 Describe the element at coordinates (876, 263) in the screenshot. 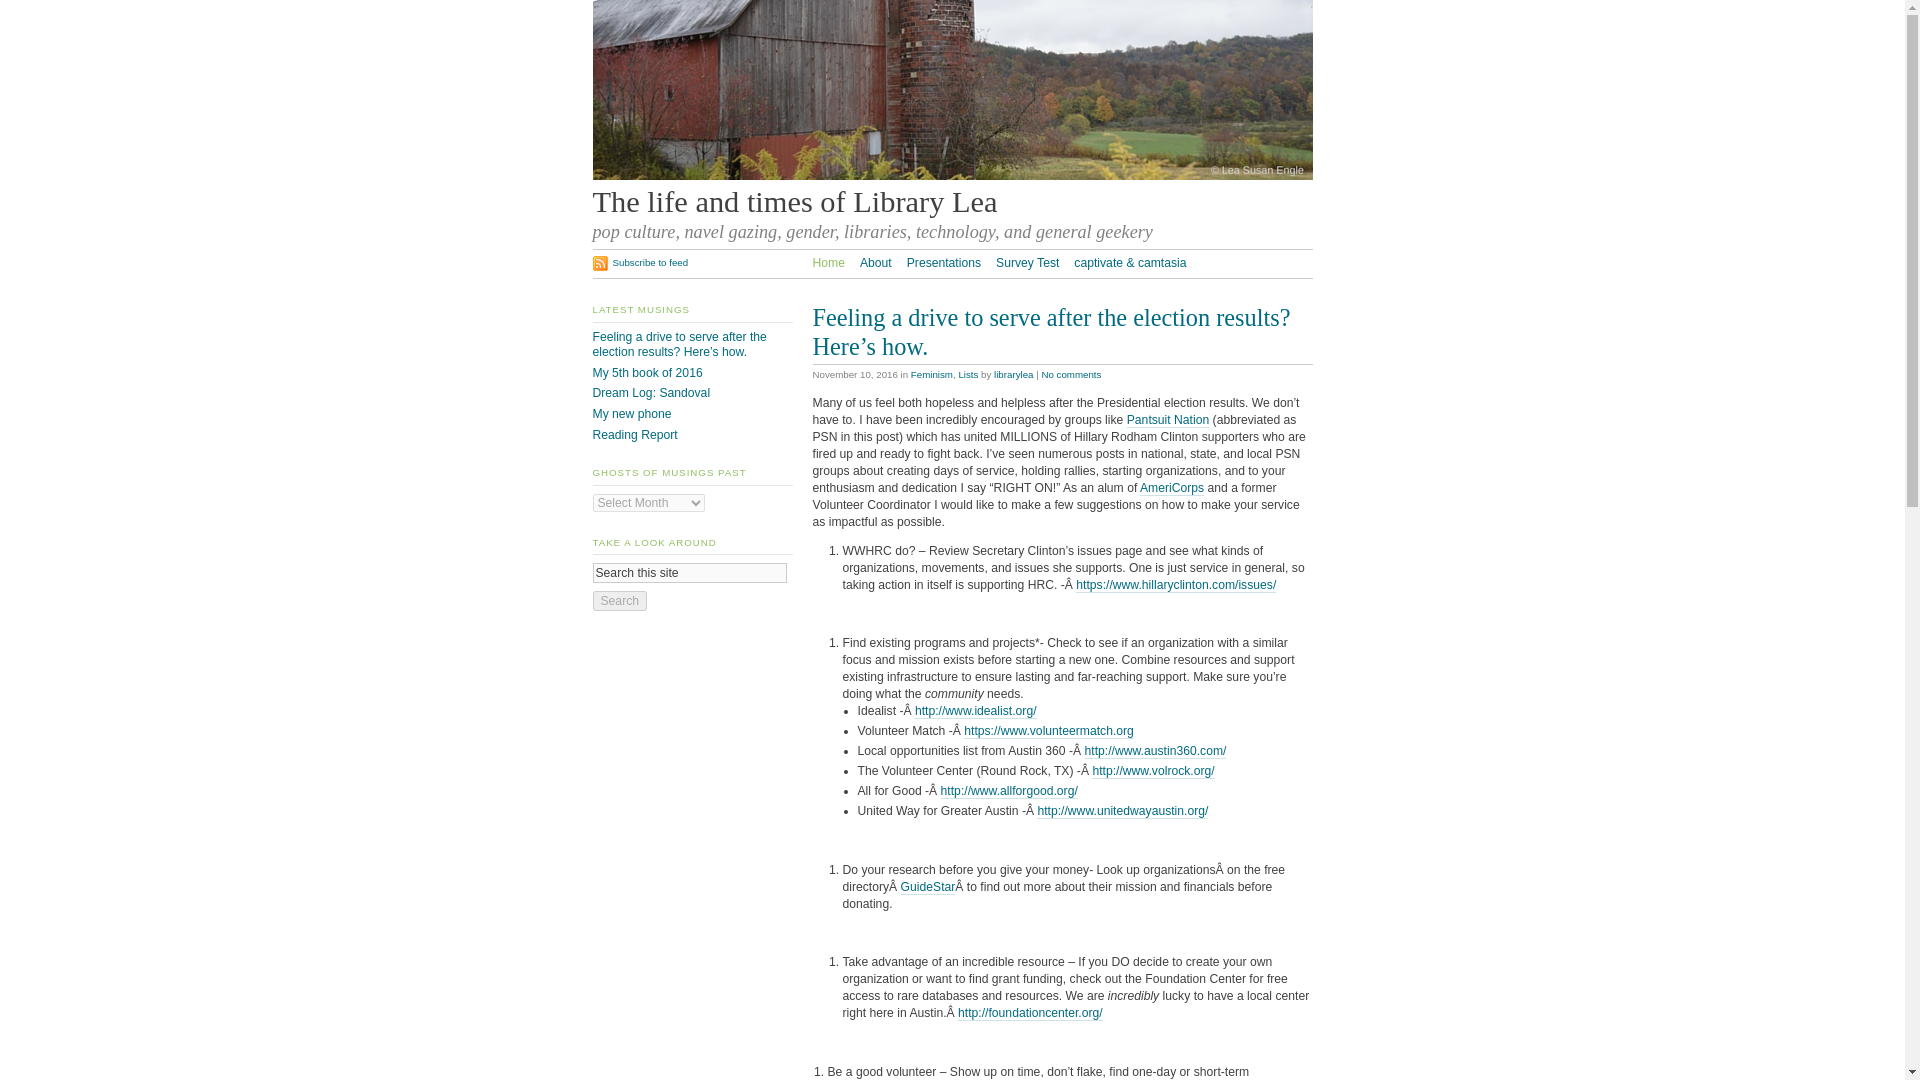

I see `About` at that location.